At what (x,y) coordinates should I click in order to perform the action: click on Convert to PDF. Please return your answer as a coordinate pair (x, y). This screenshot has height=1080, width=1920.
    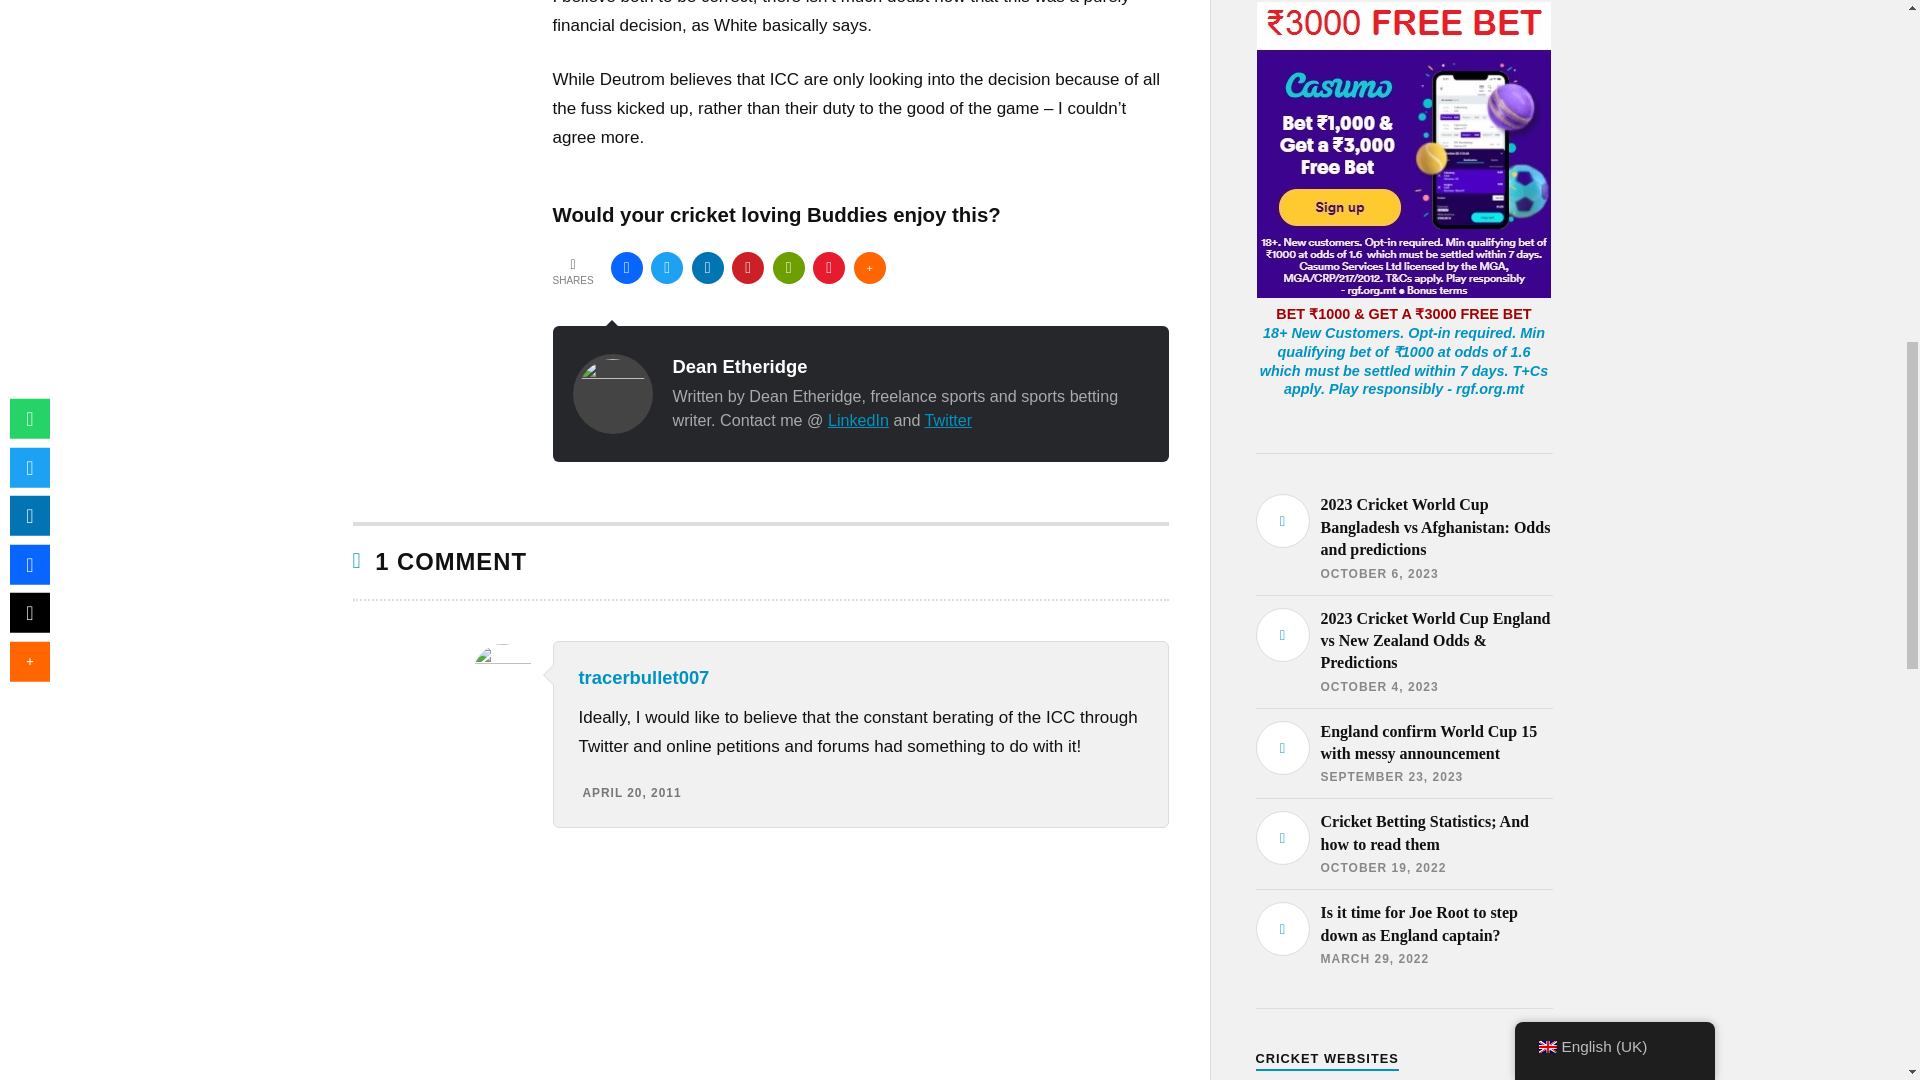
    Looking at the image, I should click on (828, 268).